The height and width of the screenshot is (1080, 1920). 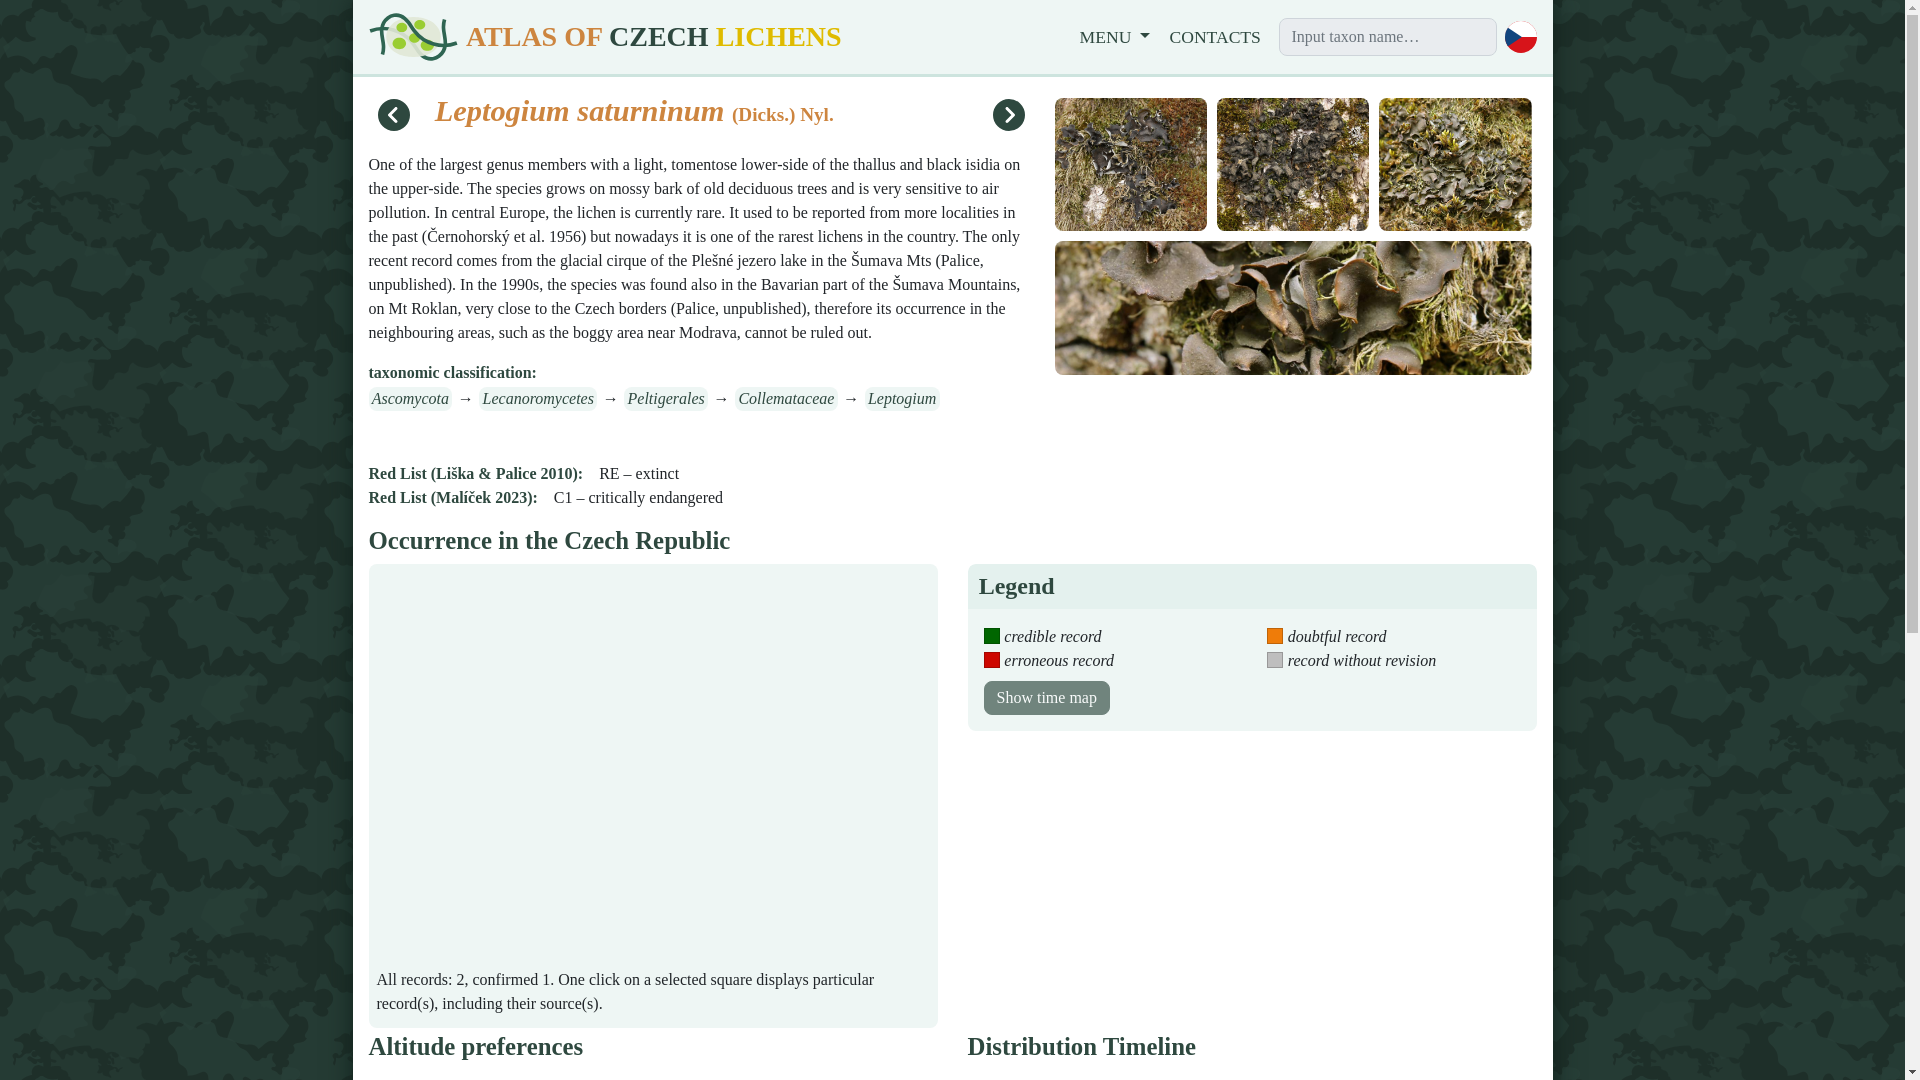 I want to click on MENU, so click(x=1115, y=36).